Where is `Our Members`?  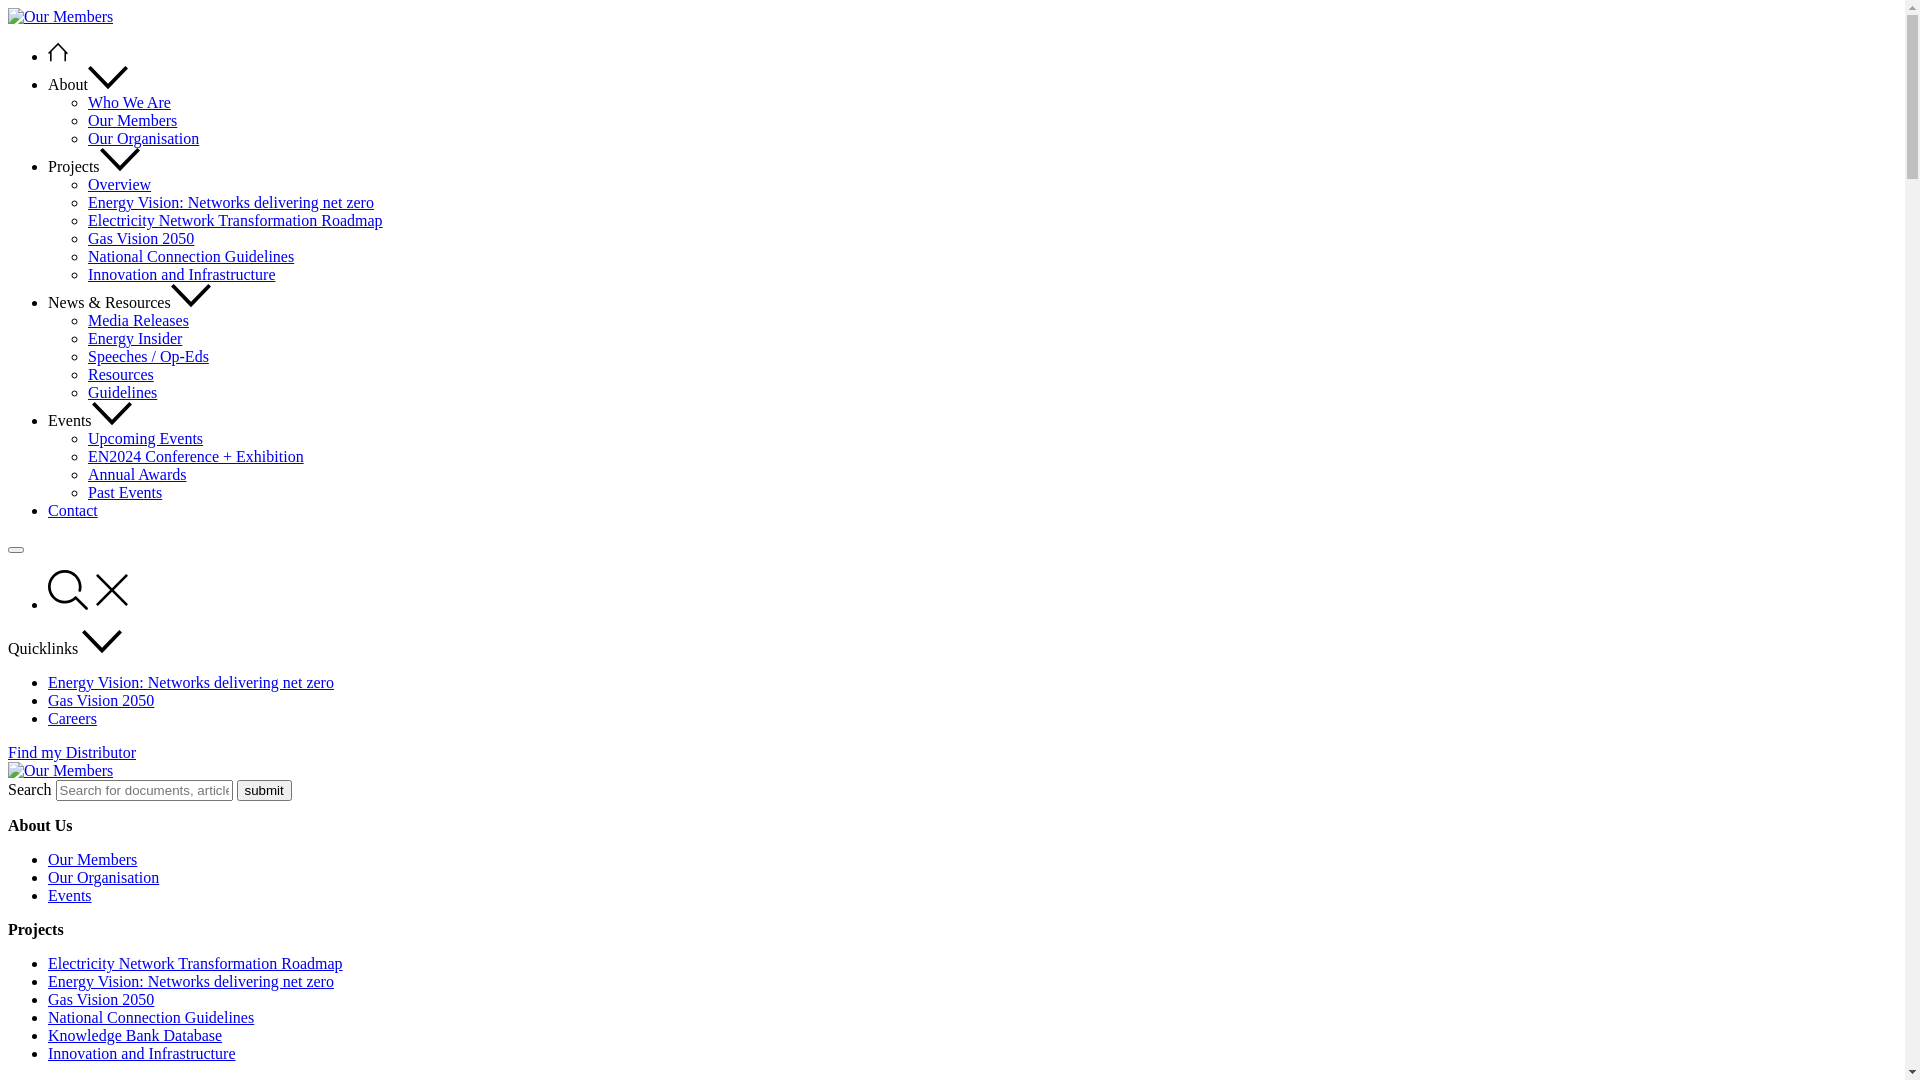 Our Members is located at coordinates (132, 120).